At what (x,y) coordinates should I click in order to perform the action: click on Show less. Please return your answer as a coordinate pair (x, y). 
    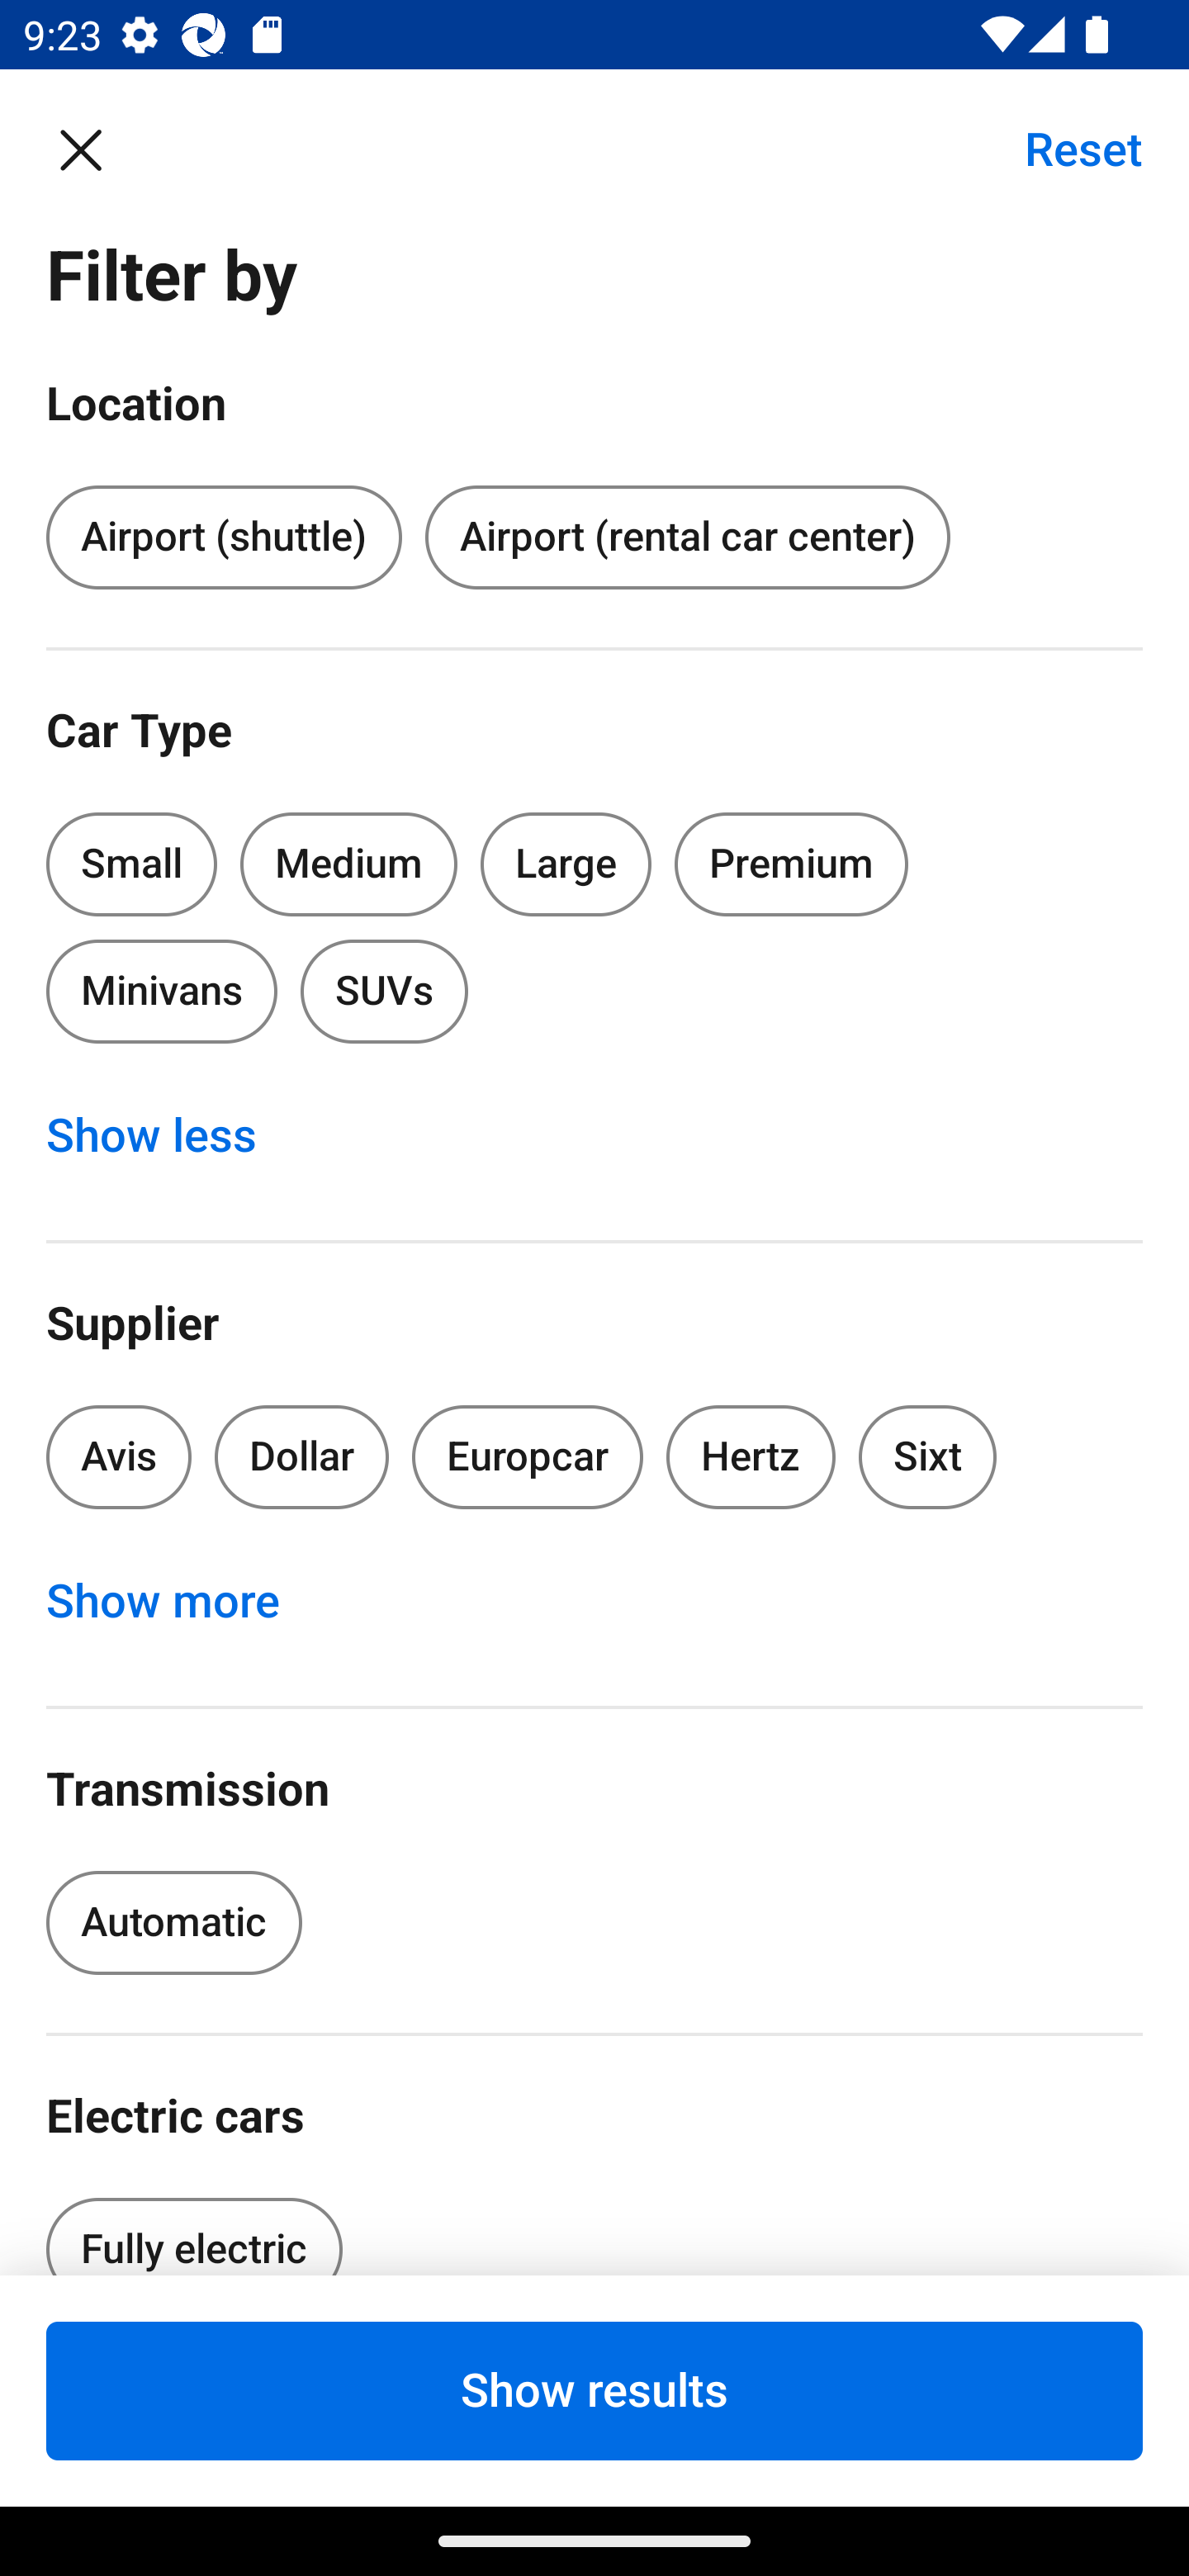
    Looking at the image, I should click on (168, 1136).